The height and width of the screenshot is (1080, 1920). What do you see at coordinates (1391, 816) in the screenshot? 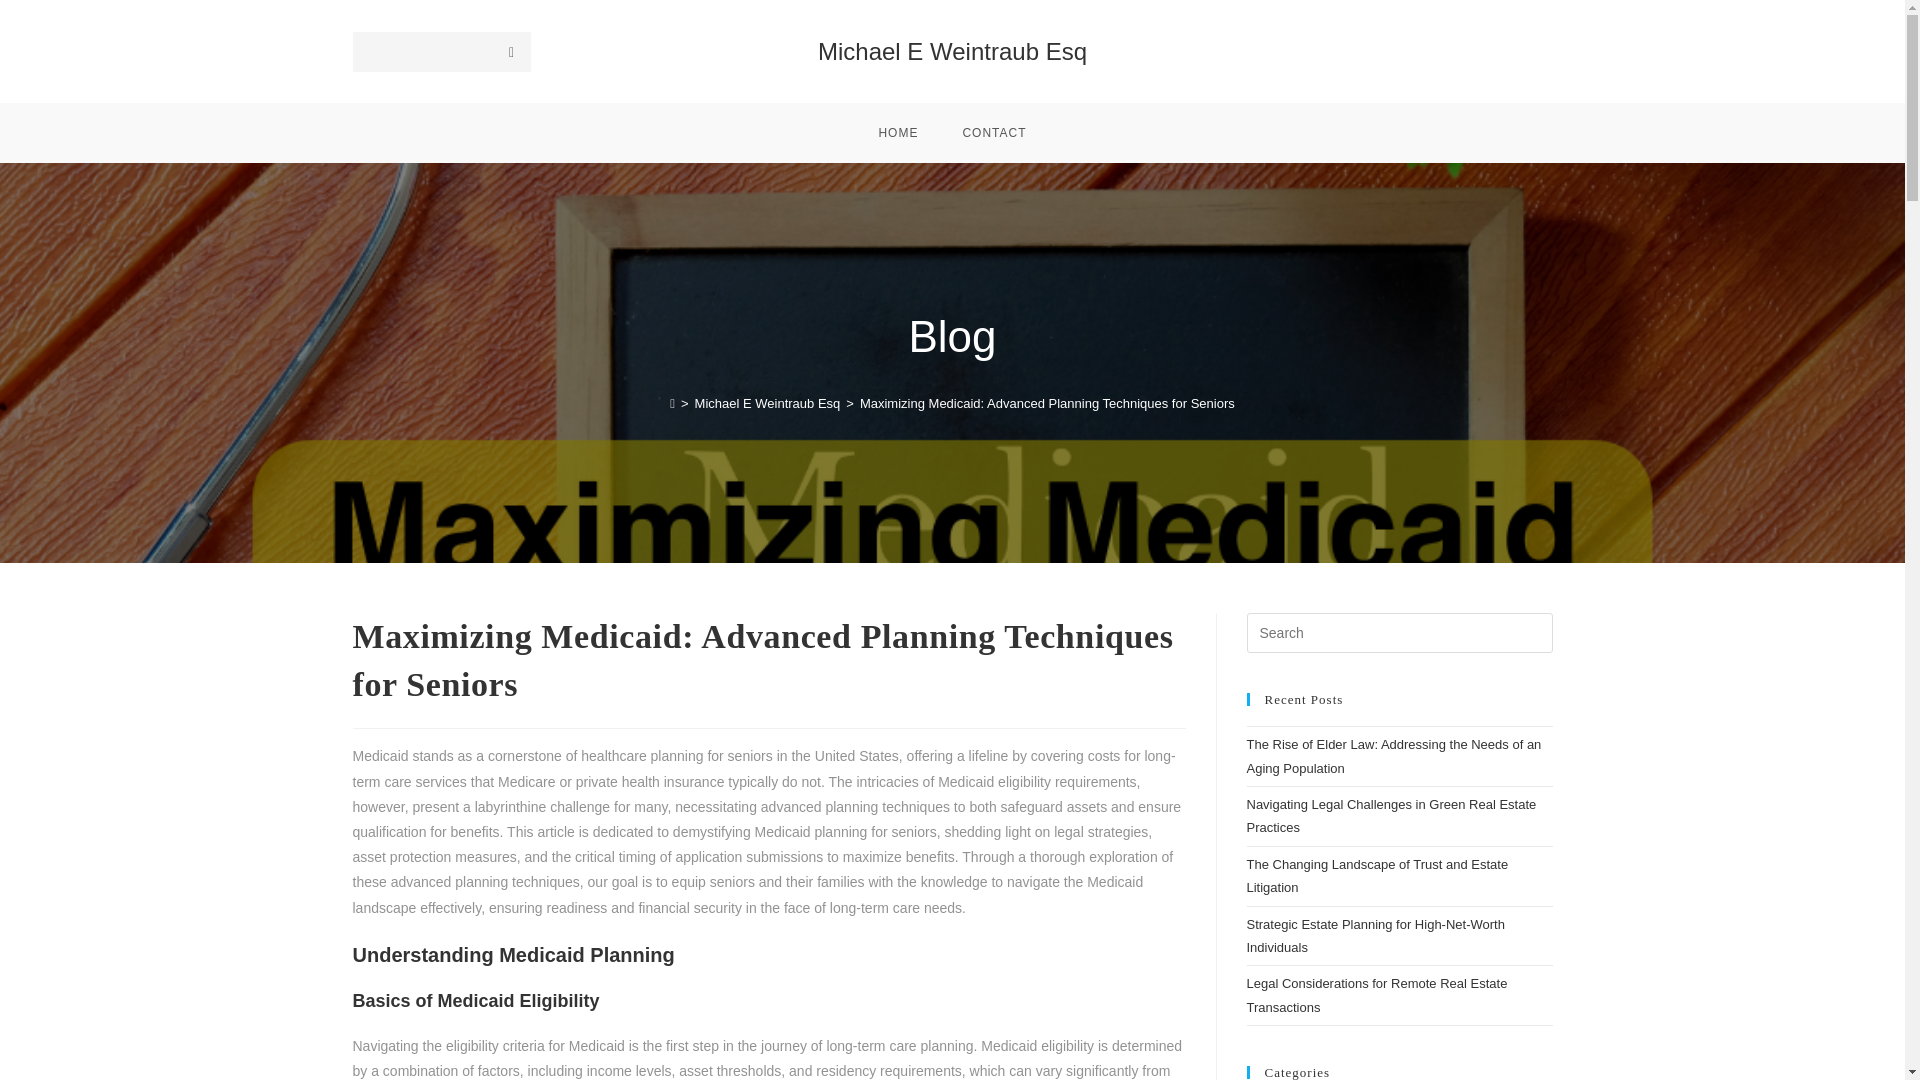
I see `Navigating Legal Challenges in Green Real Estate Practices` at bounding box center [1391, 816].